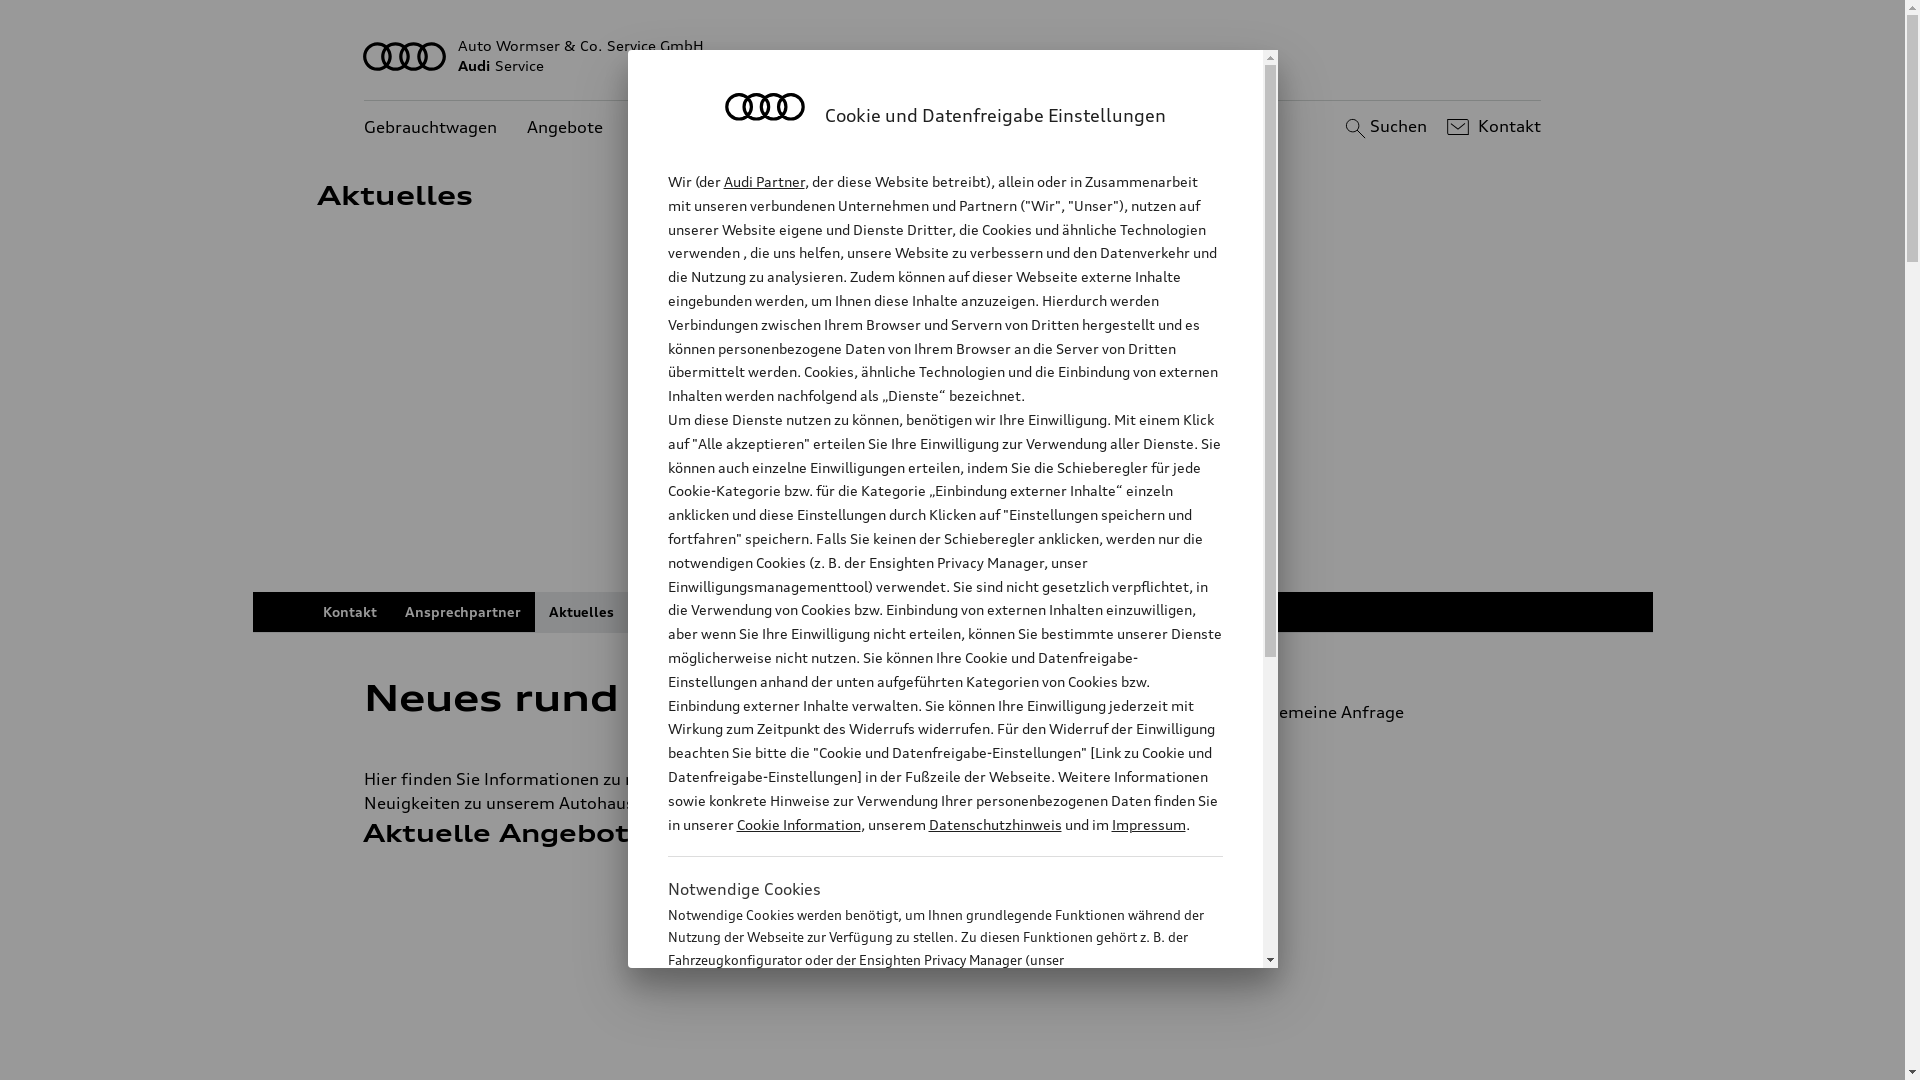  I want to click on Cookie Information, so click(798, 824).